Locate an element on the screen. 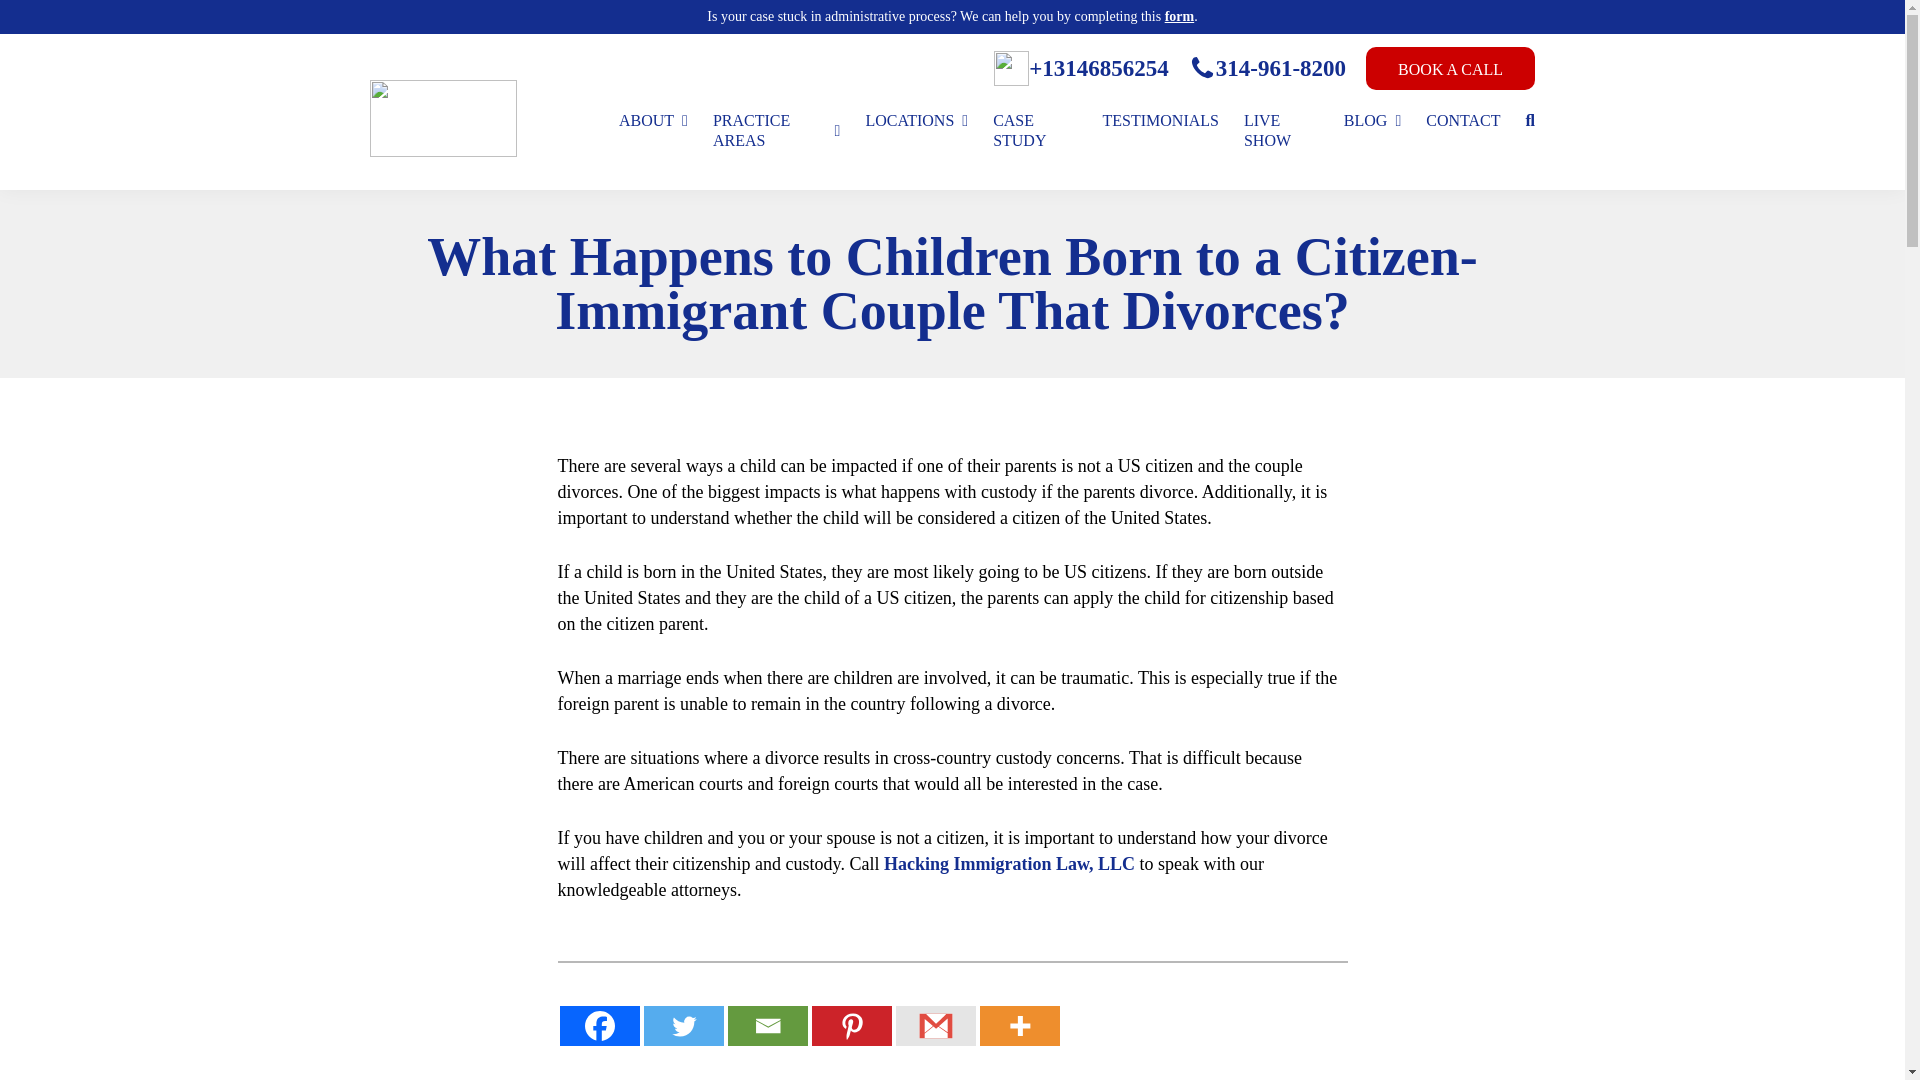  More is located at coordinates (1019, 1026).